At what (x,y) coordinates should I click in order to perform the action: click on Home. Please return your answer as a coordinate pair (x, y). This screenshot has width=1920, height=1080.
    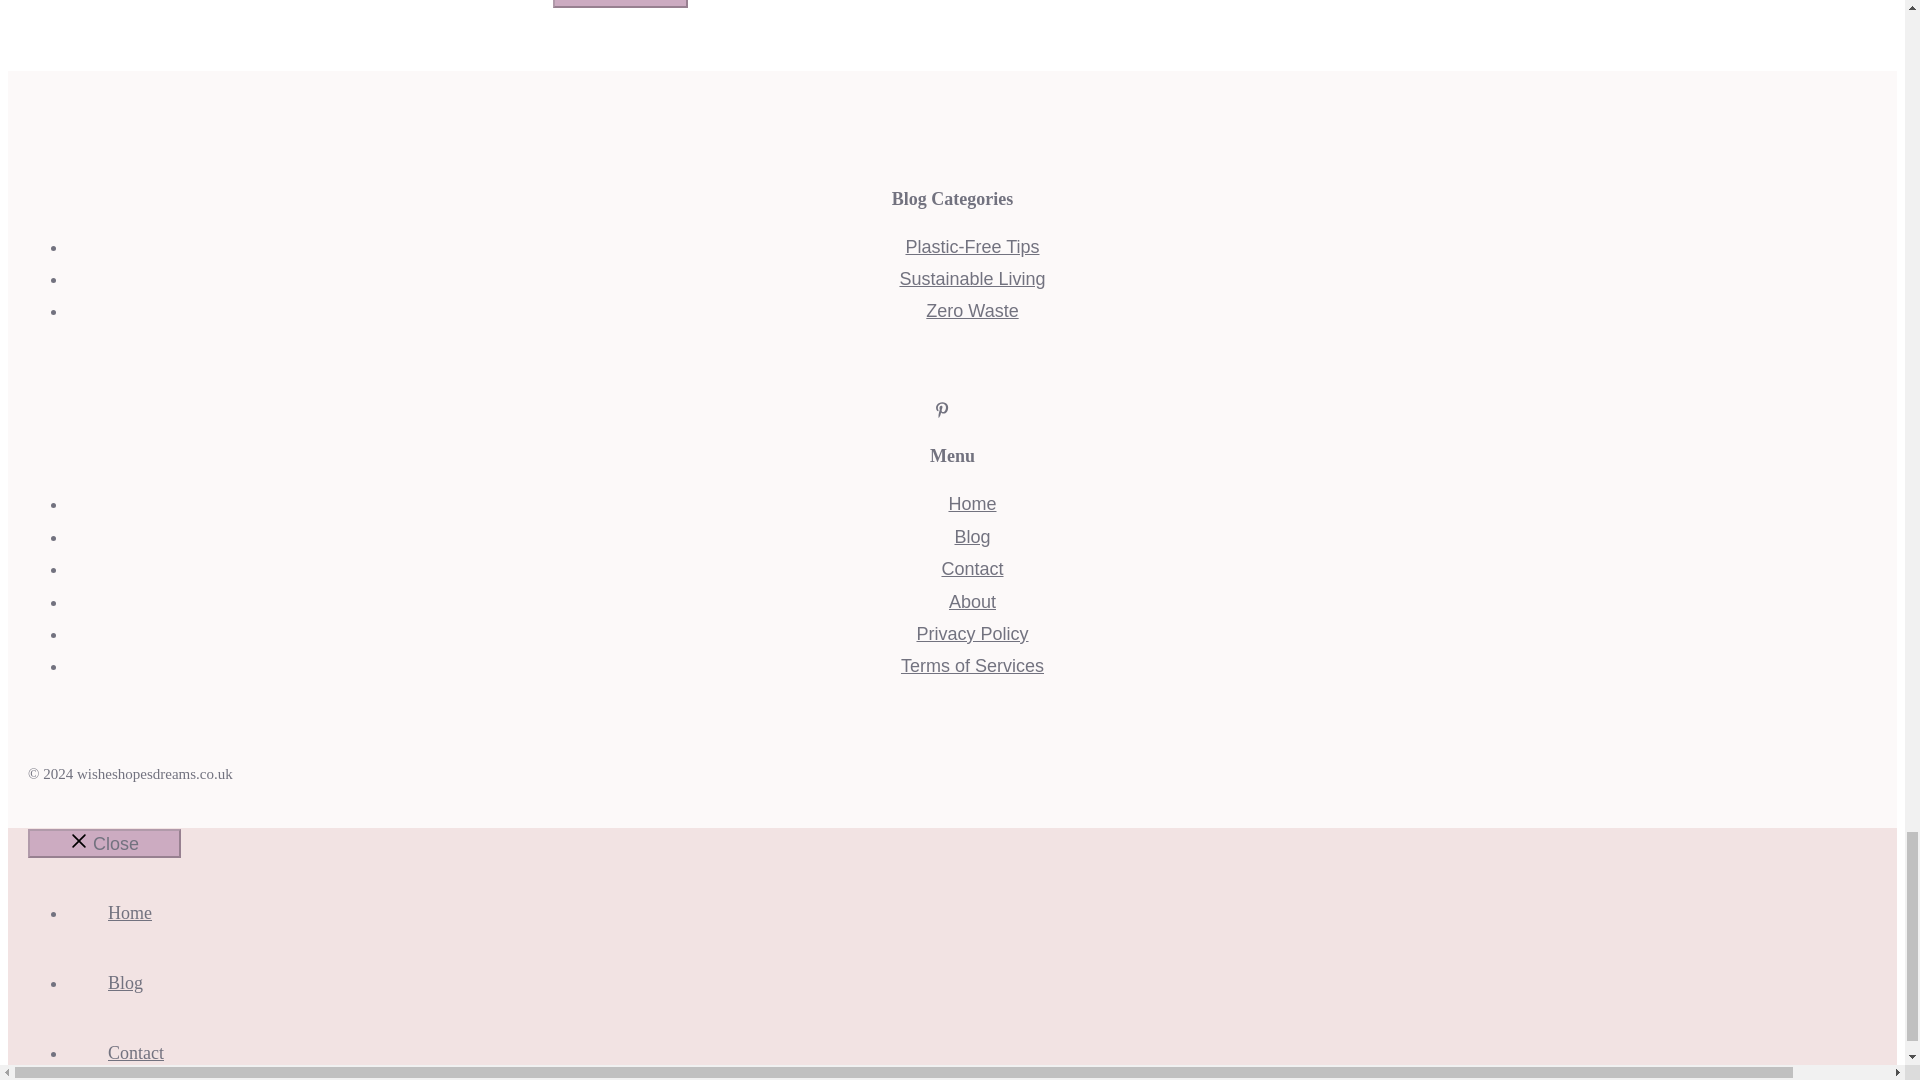
    Looking at the image, I should click on (972, 504).